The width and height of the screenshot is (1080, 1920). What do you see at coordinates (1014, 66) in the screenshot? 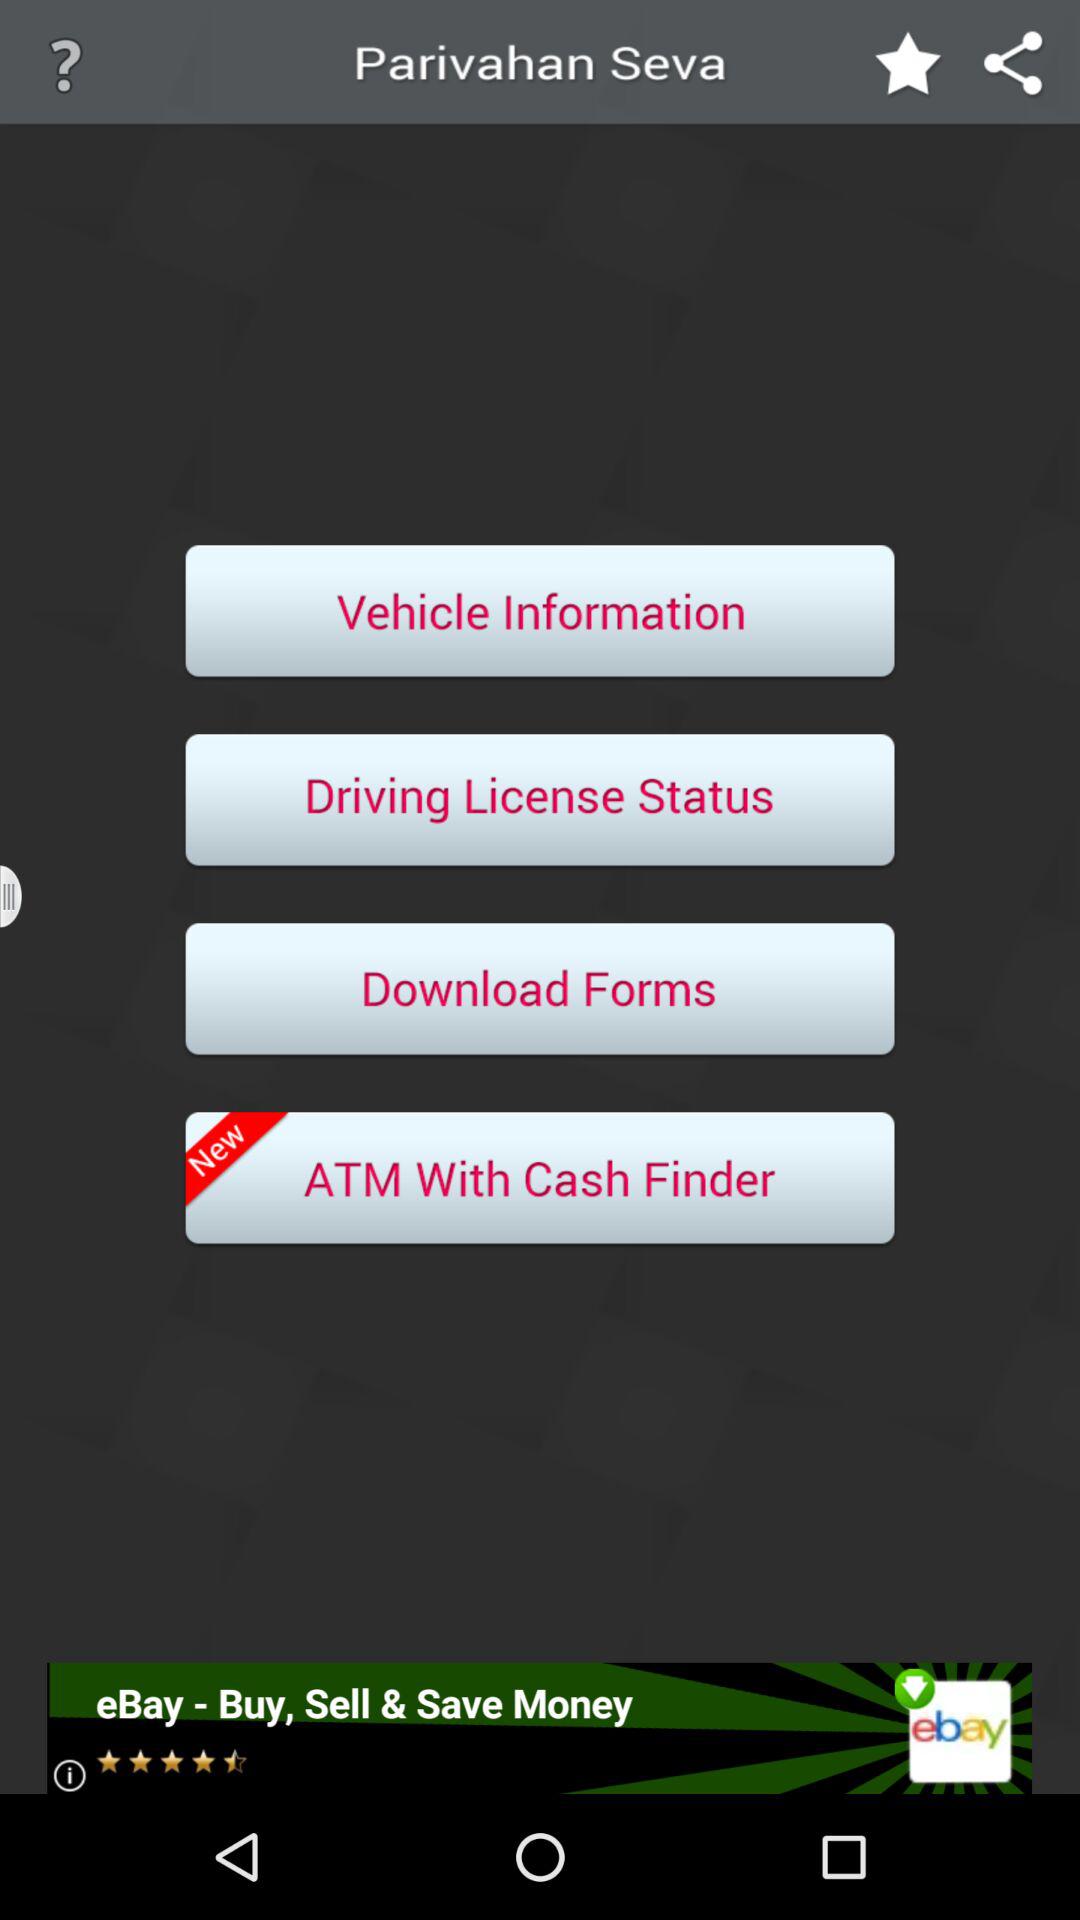
I see `click to share` at bounding box center [1014, 66].